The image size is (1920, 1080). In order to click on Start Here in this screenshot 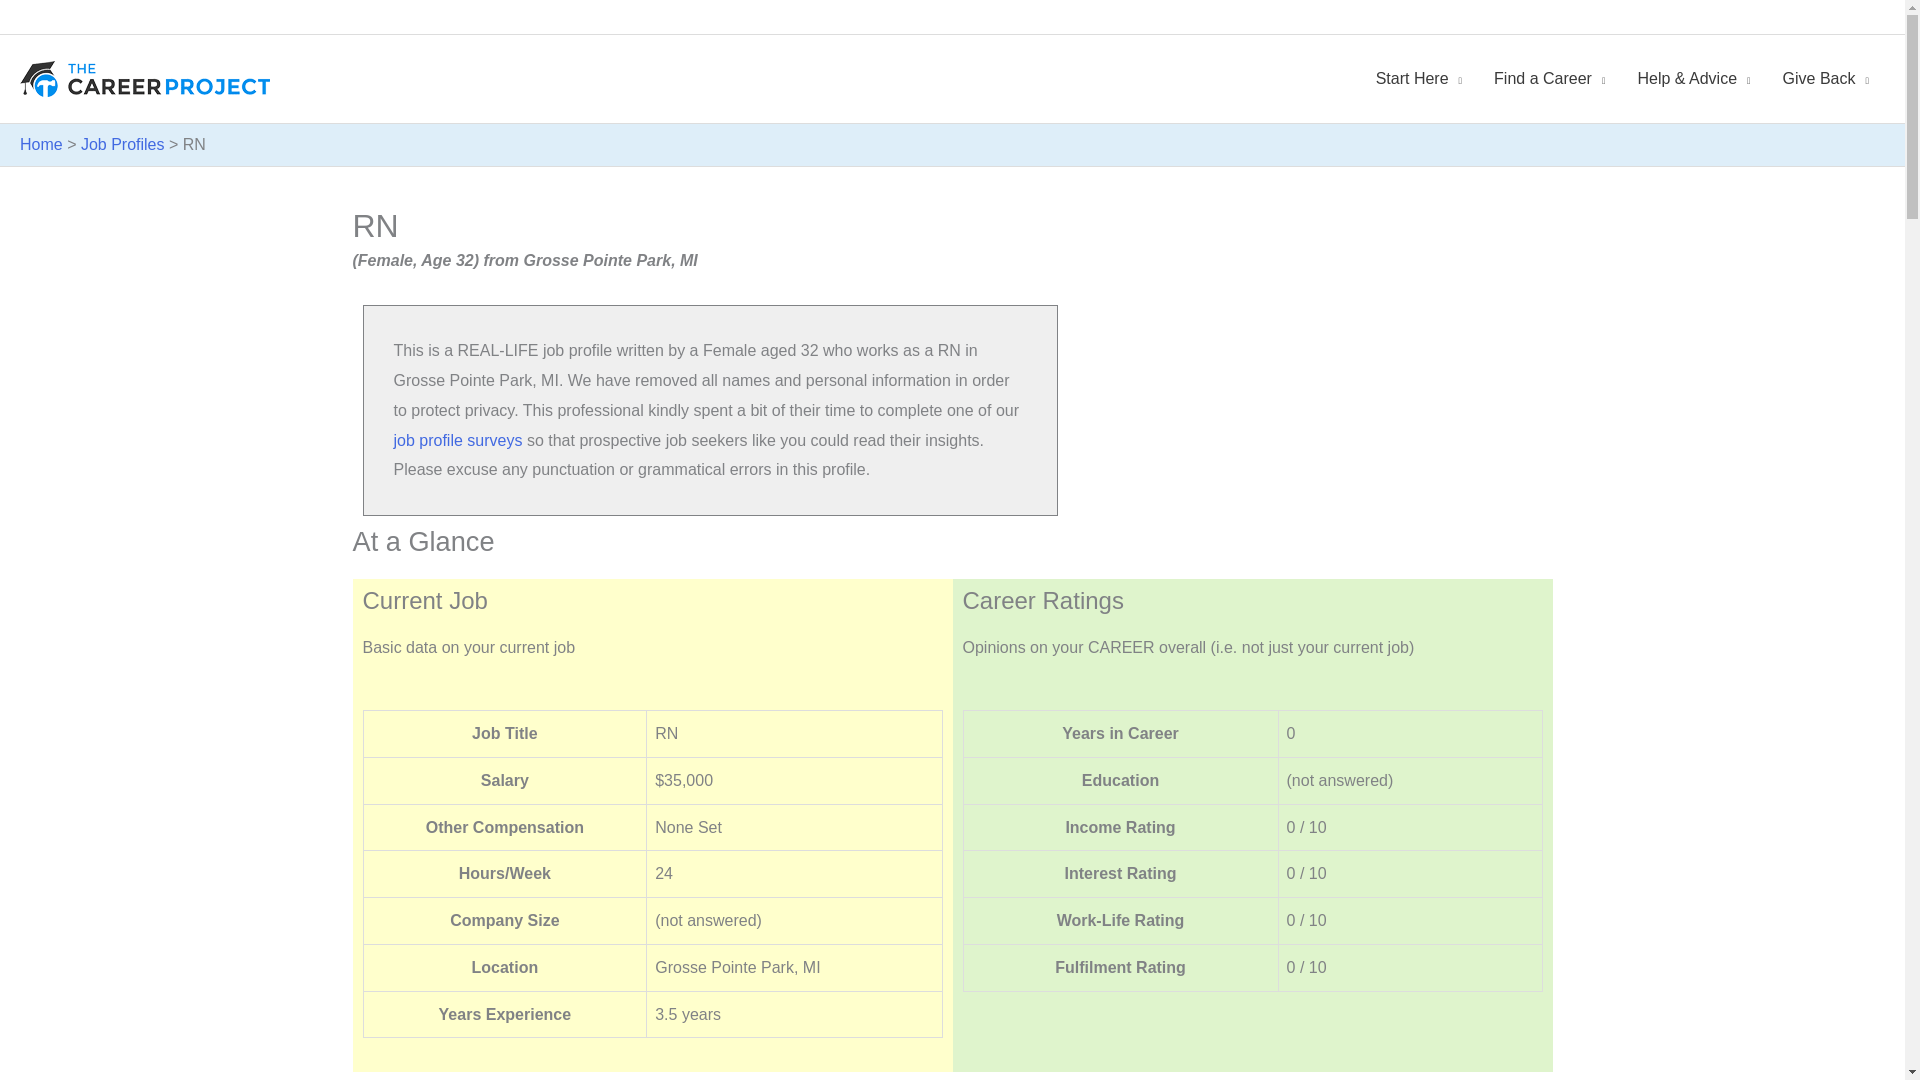, I will do `click(1418, 79)`.